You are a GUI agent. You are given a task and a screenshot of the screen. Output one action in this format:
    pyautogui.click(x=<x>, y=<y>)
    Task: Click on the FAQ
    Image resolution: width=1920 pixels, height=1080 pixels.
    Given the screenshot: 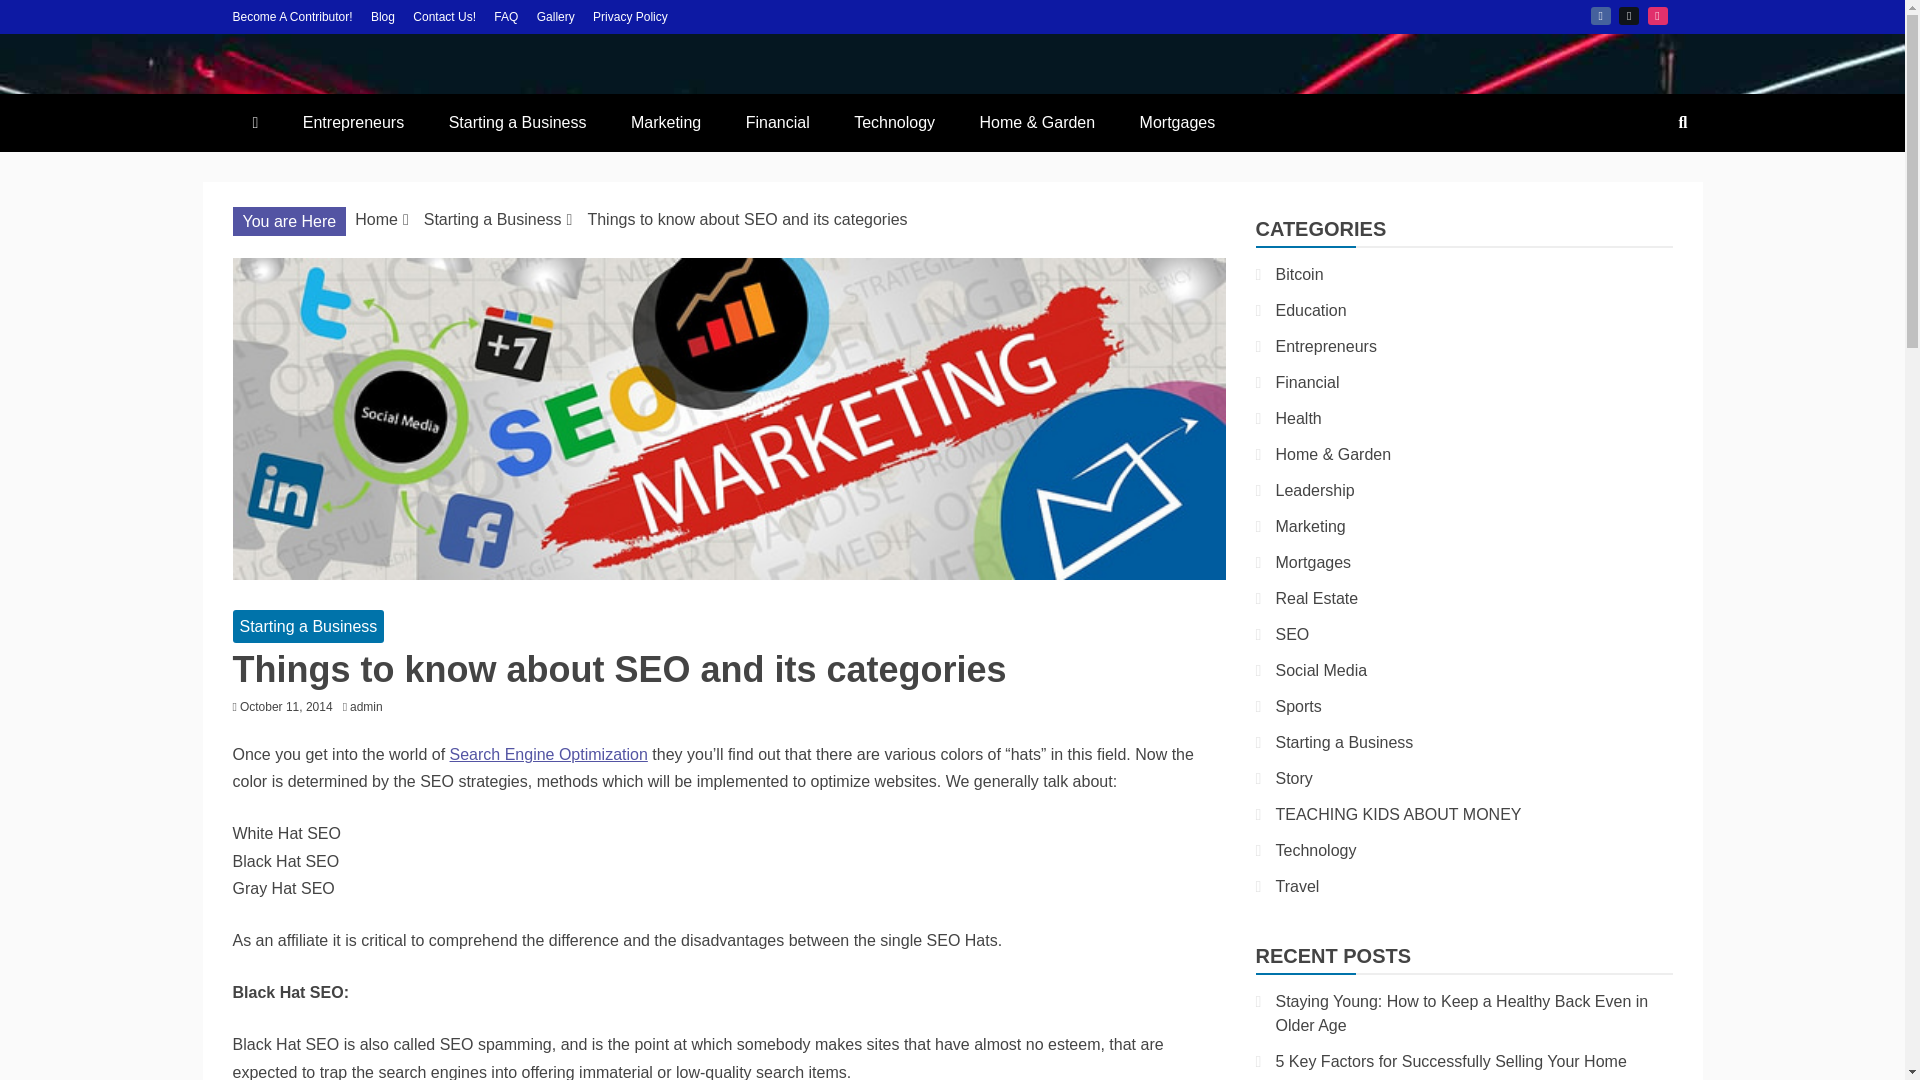 What is the action you would take?
    pyautogui.click(x=506, y=16)
    